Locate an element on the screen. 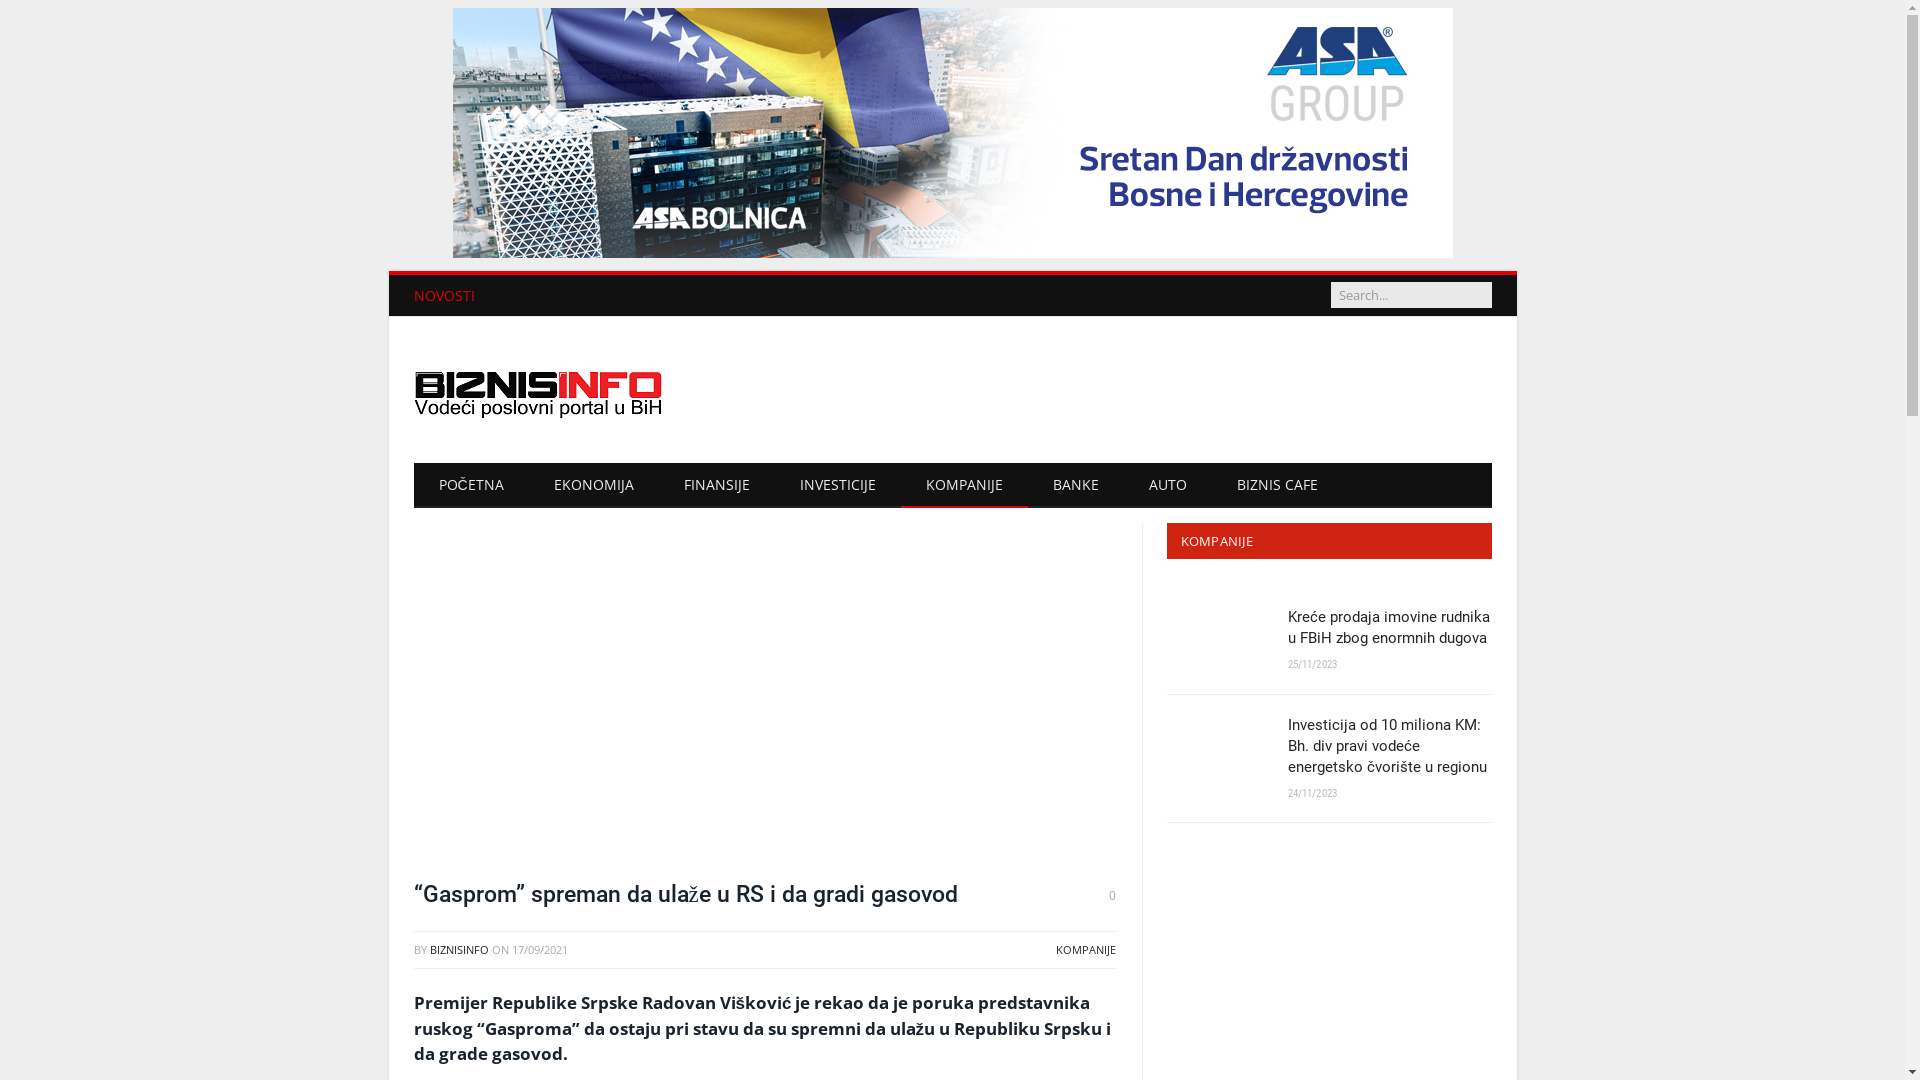 The image size is (1920, 1080). EKONOMIJA is located at coordinates (594, 486).